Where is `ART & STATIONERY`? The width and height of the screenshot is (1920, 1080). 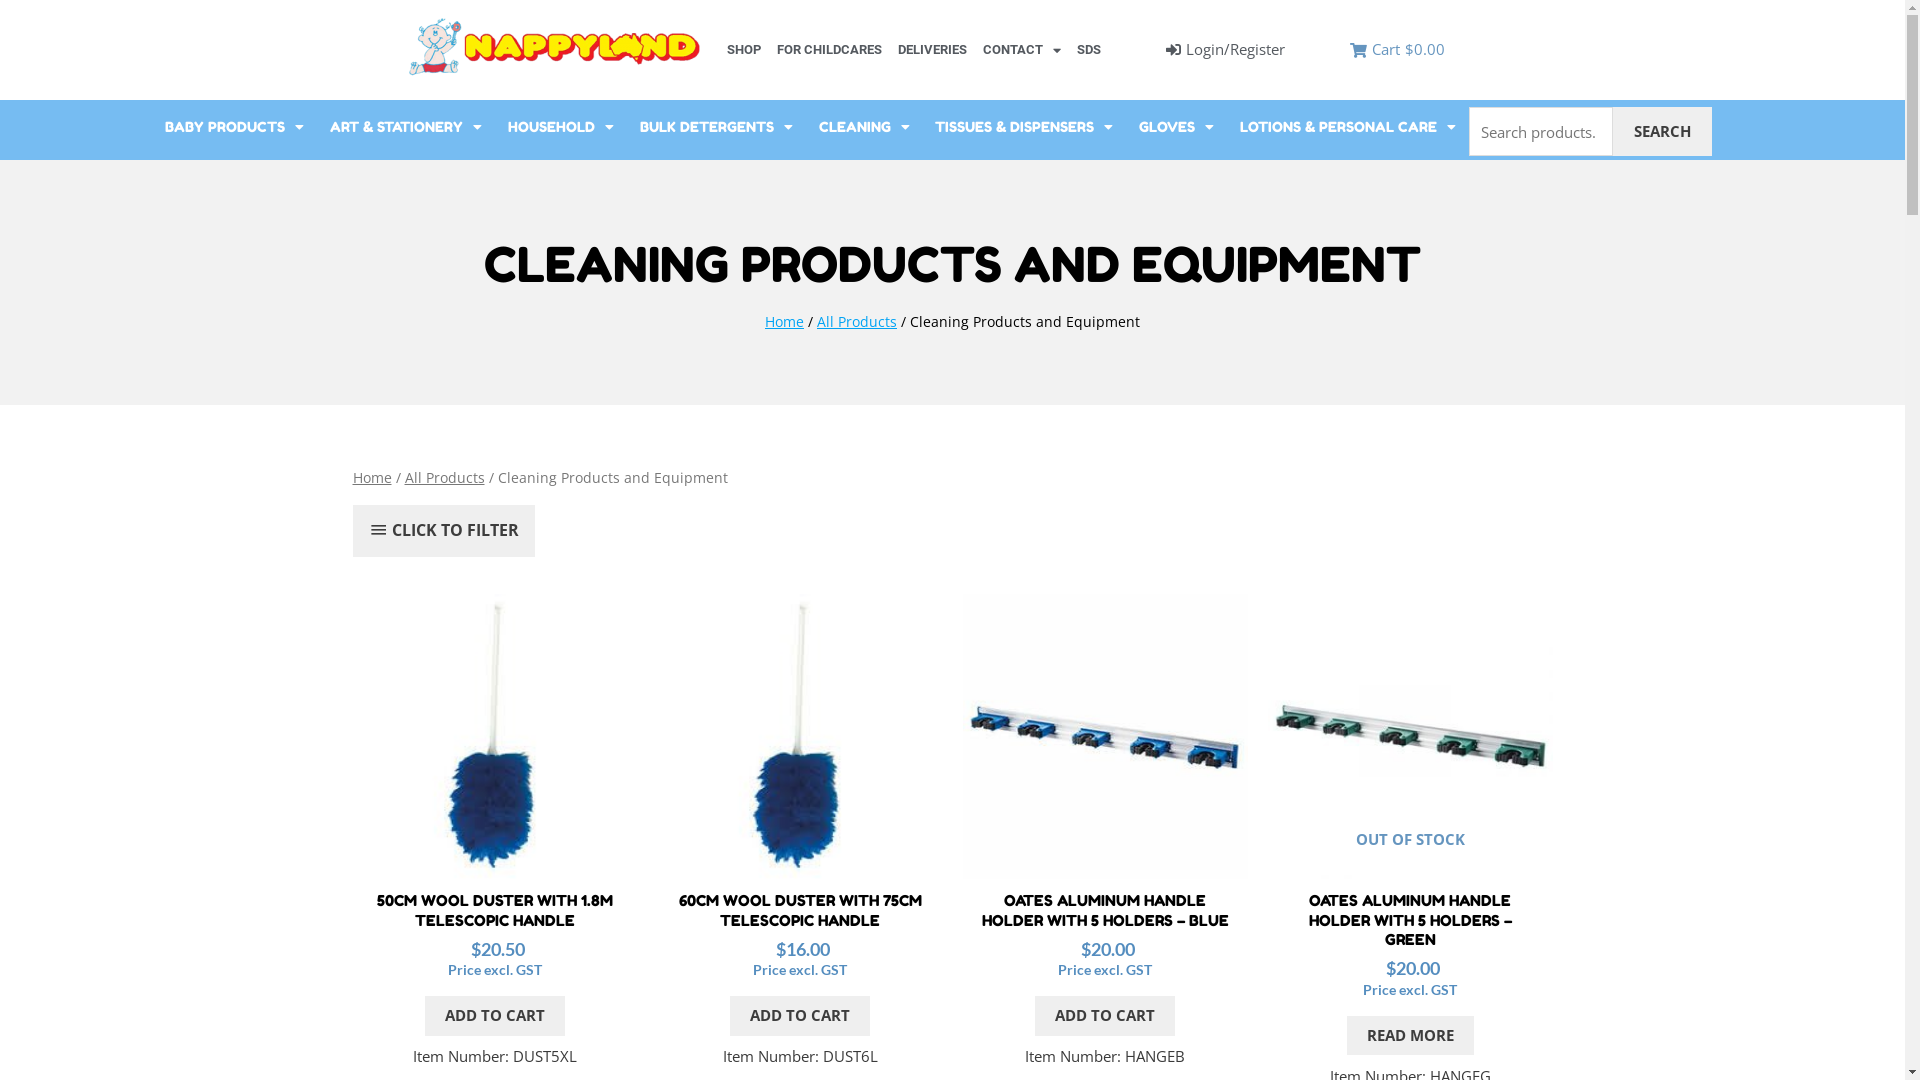 ART & STATIONERY is located at coordinates (406, 127).